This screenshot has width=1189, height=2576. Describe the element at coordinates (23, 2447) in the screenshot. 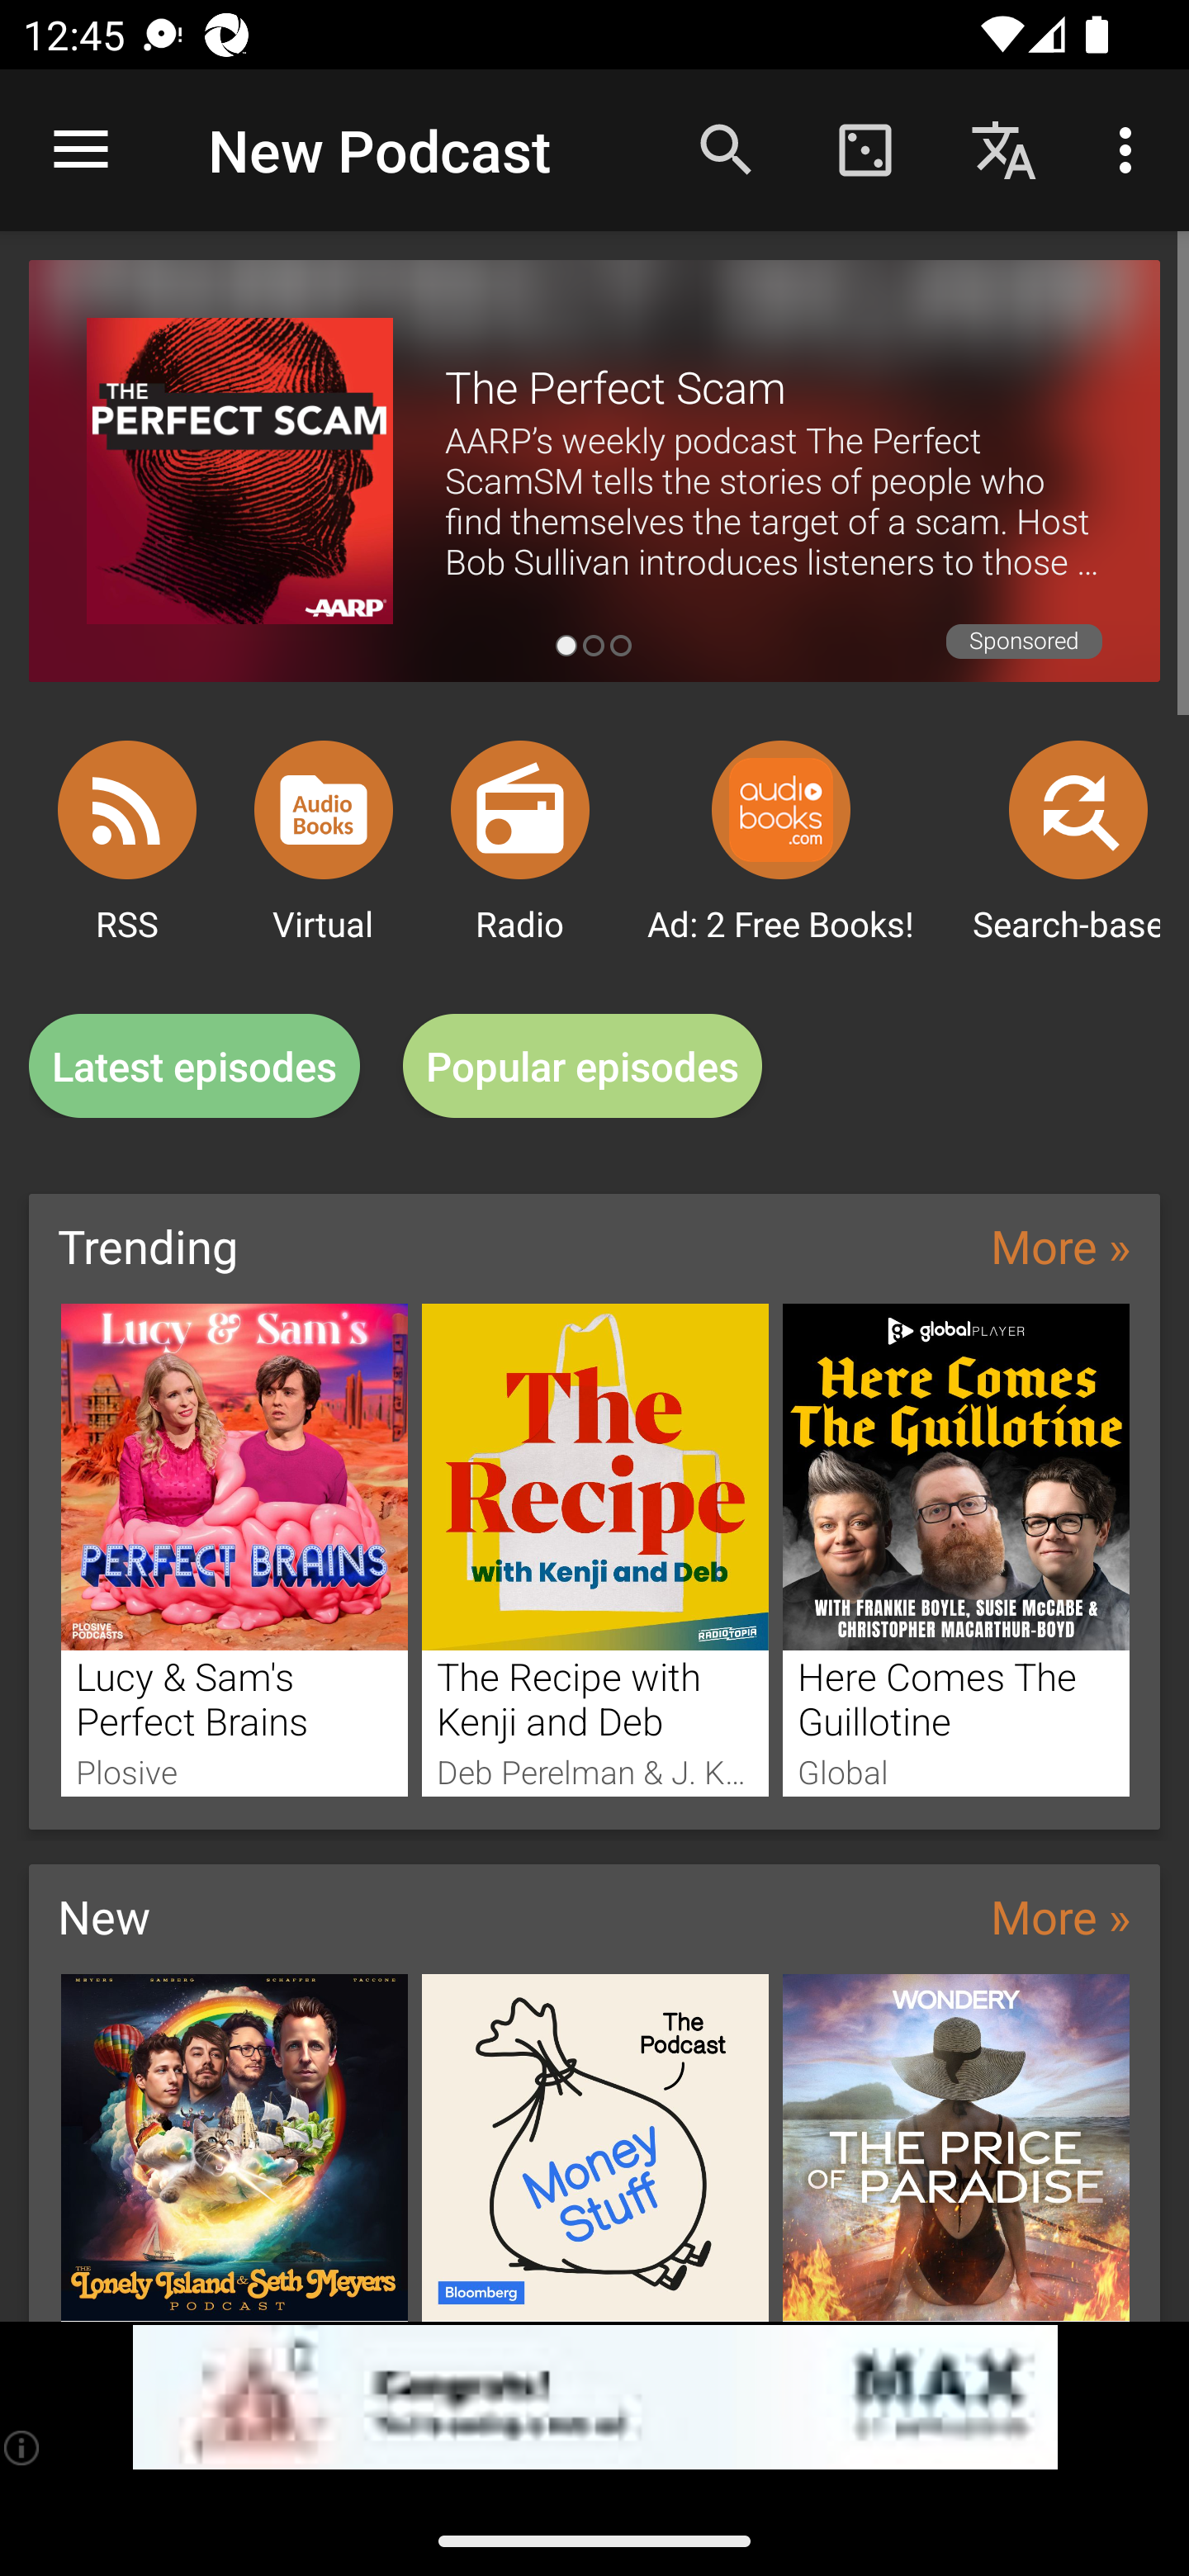

I see `(i)` at that location.